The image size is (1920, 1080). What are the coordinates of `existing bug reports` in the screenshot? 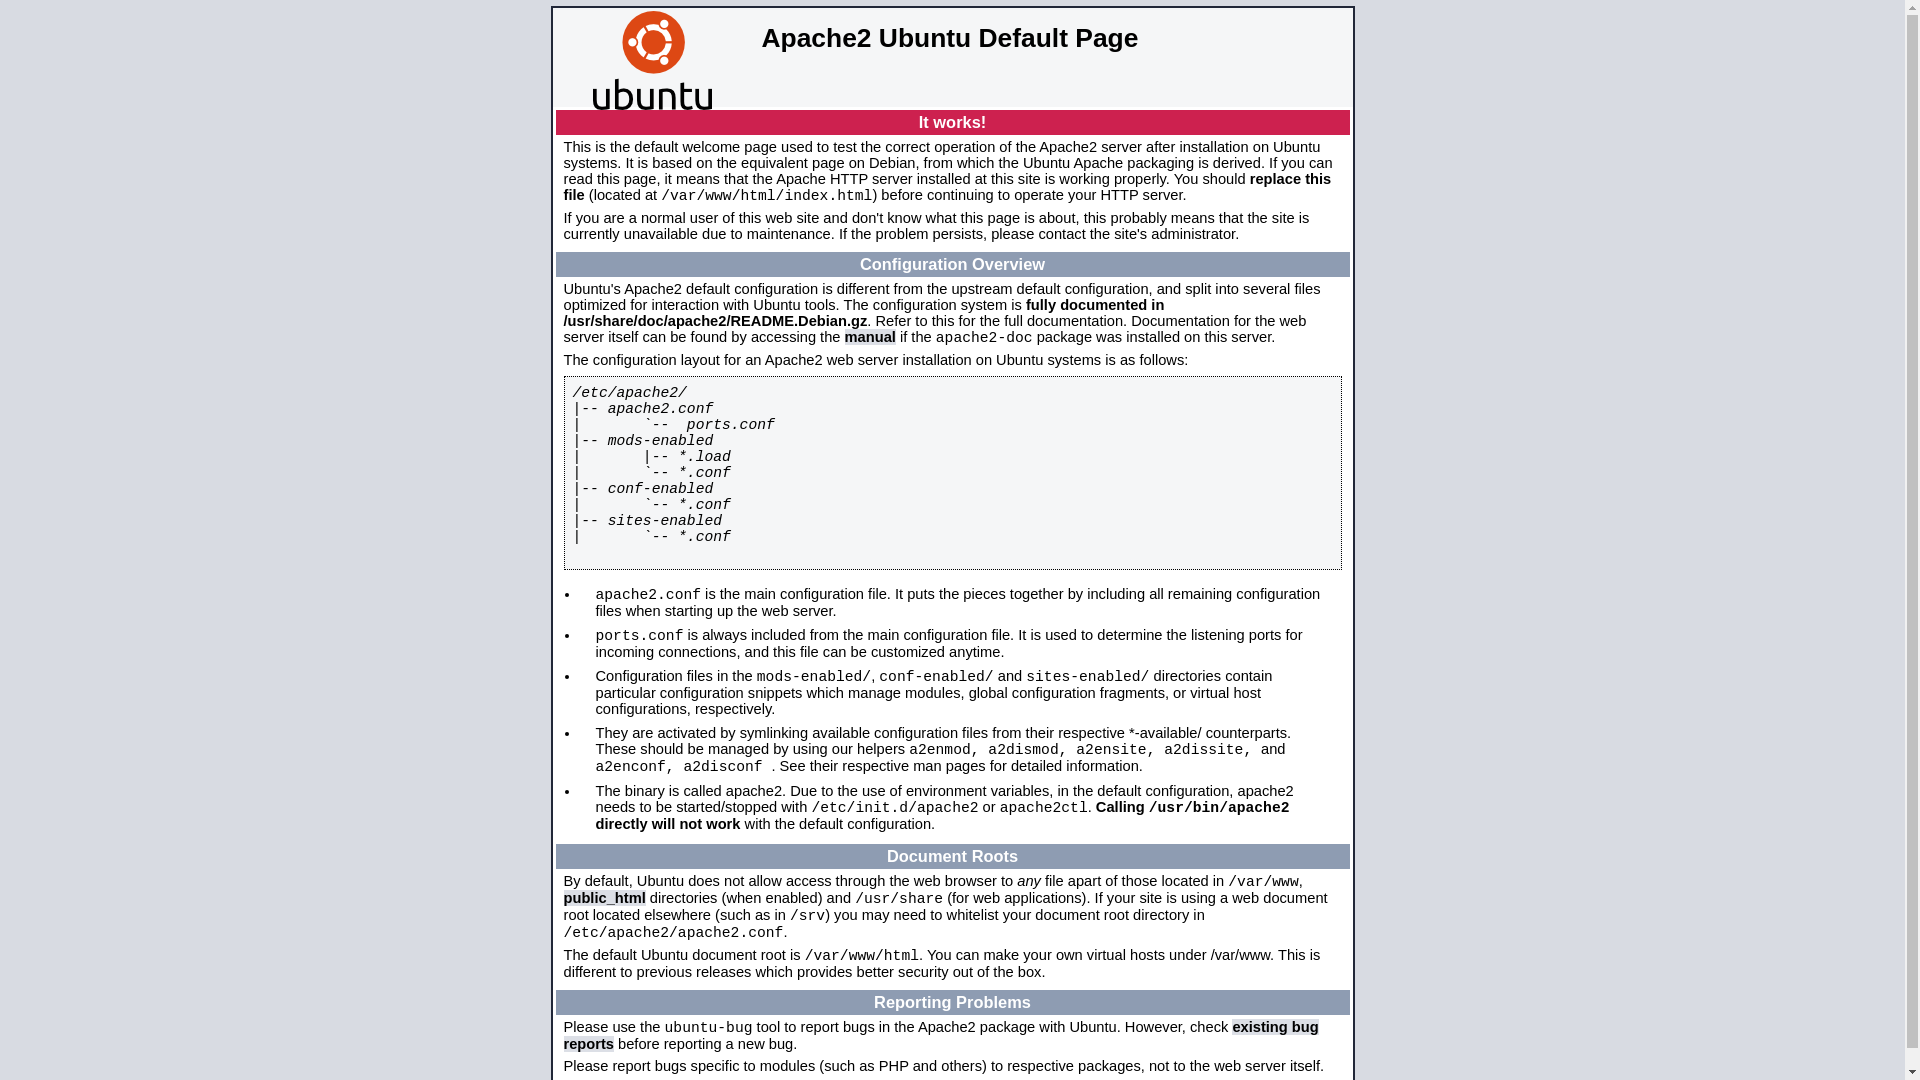 It's located at (942, 1036).